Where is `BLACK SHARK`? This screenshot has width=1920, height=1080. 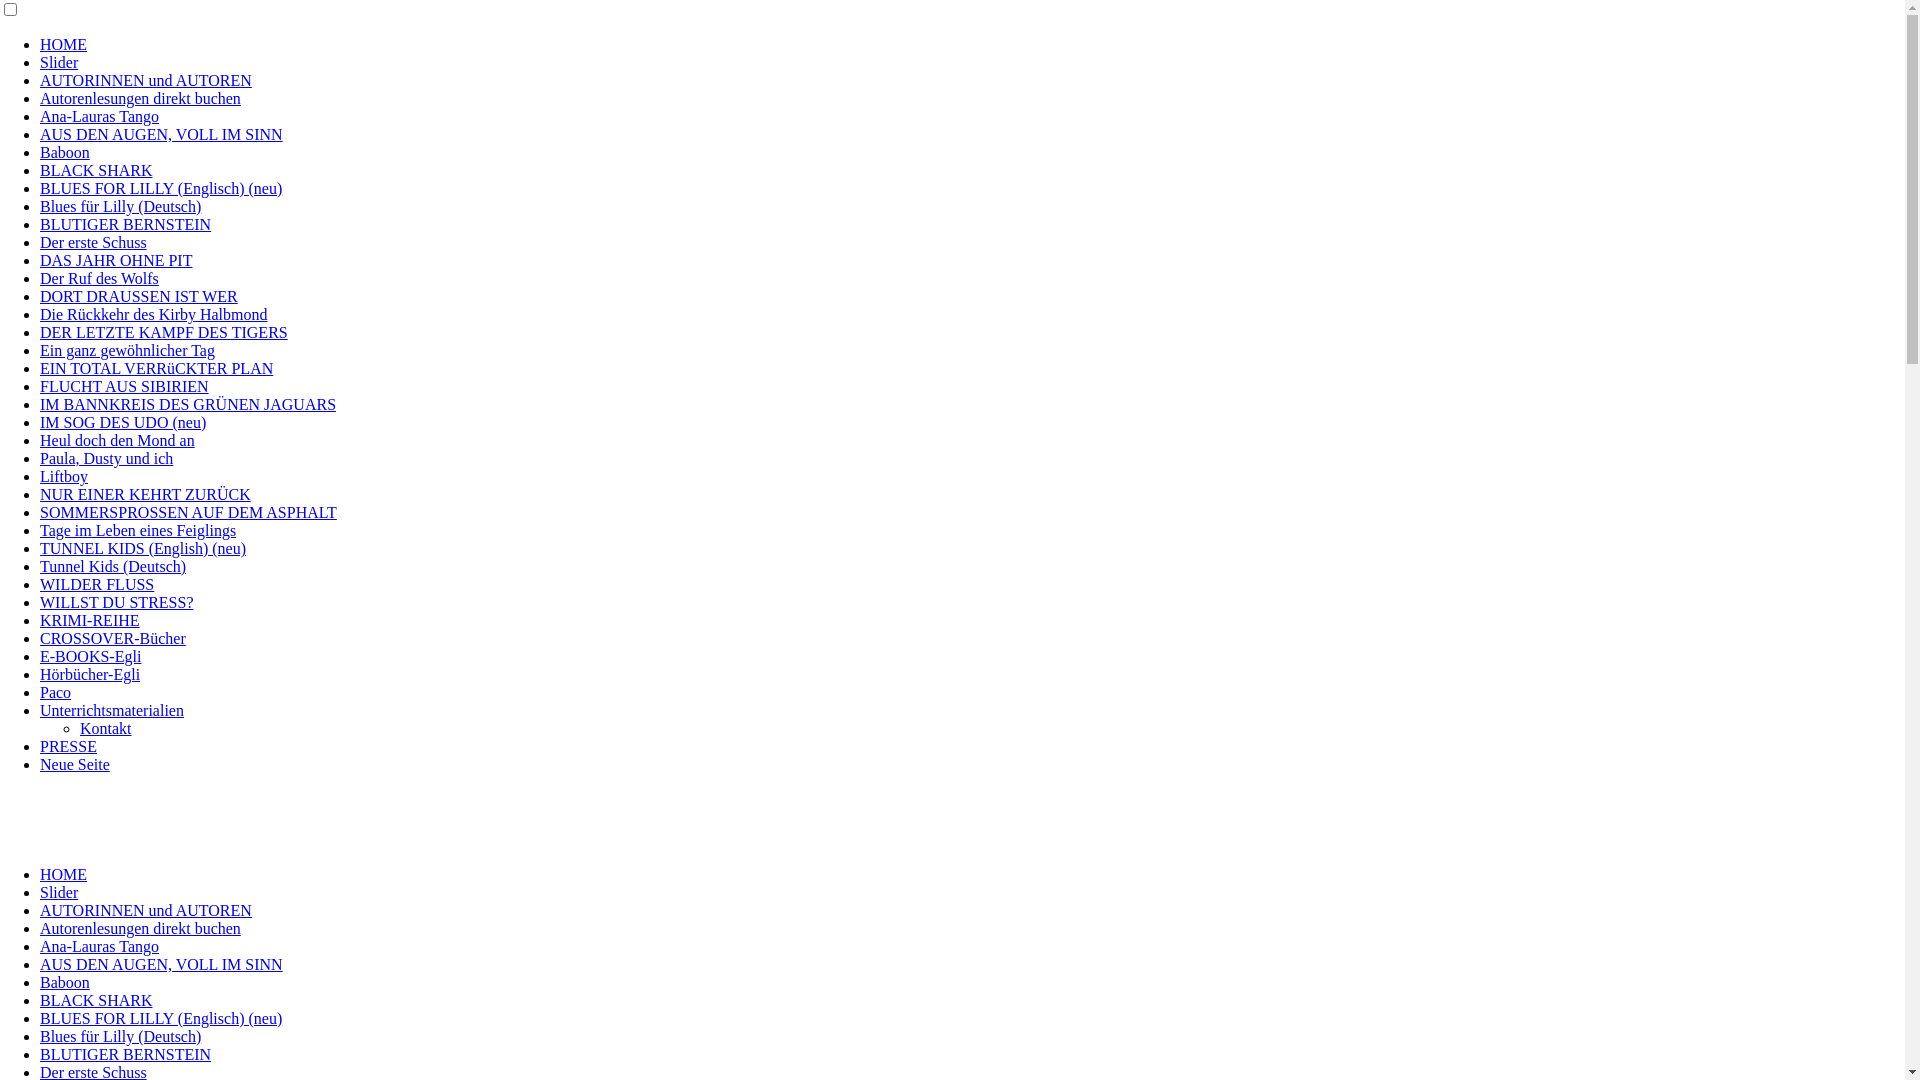 BLACK SHARK is located at coordinates (96, 1000).